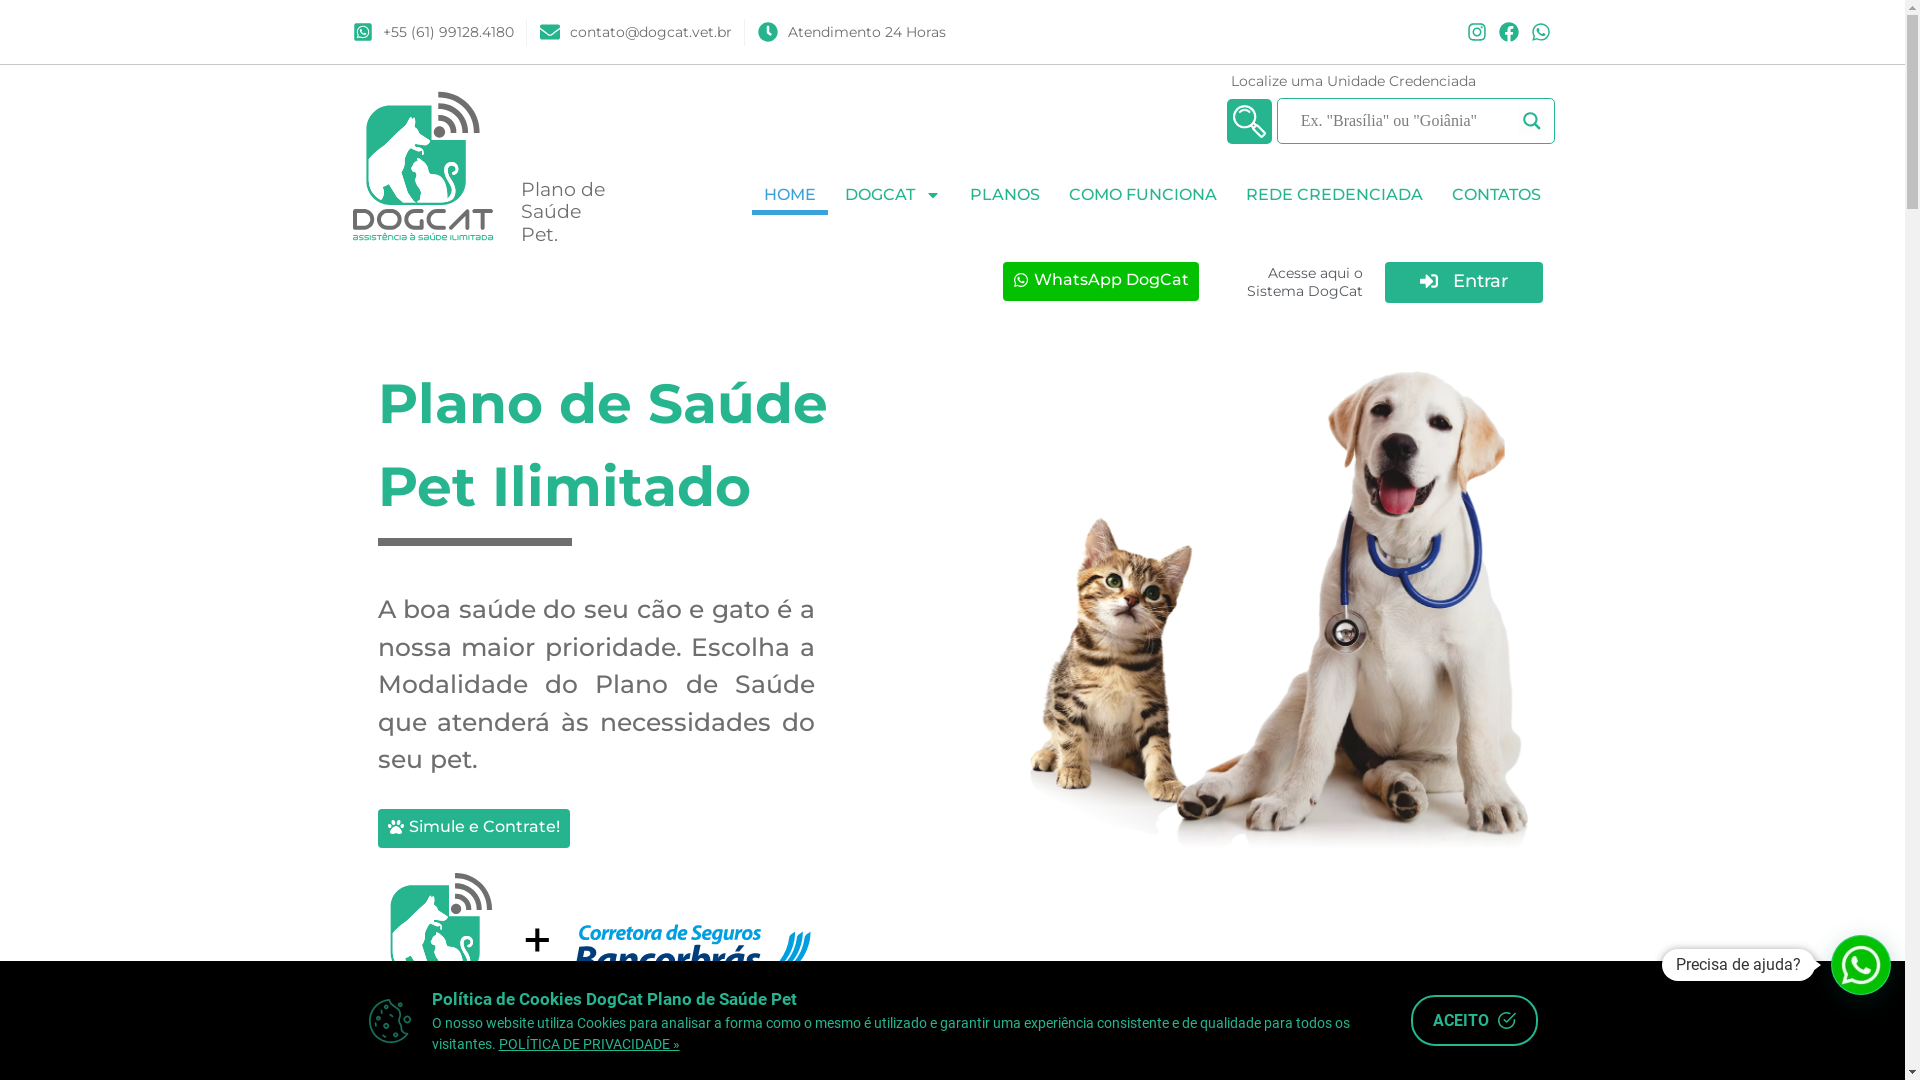  What do you see at coordinates (1477, 32) in the screenshot?
I see `Instagram` at bounding box center [1477, 32].